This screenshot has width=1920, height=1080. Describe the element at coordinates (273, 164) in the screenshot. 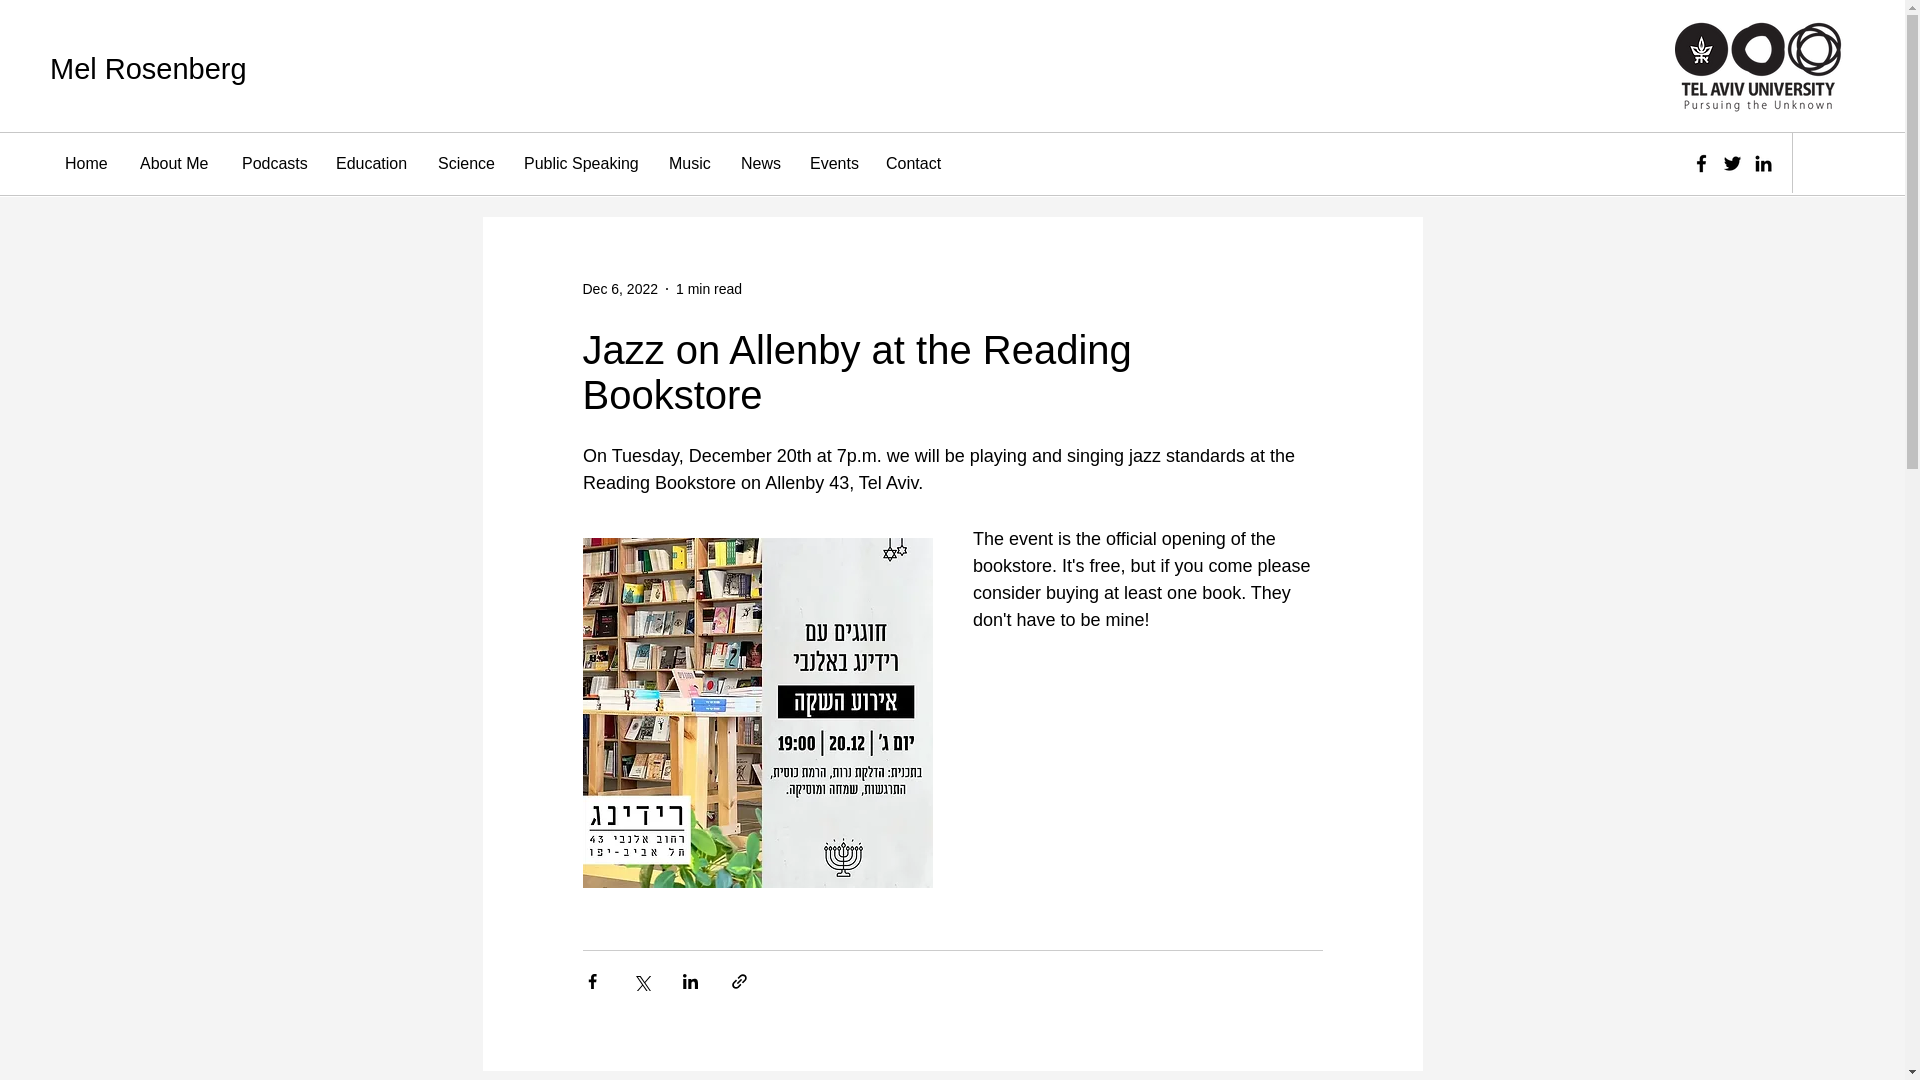

I see `Podcasts` at that location.